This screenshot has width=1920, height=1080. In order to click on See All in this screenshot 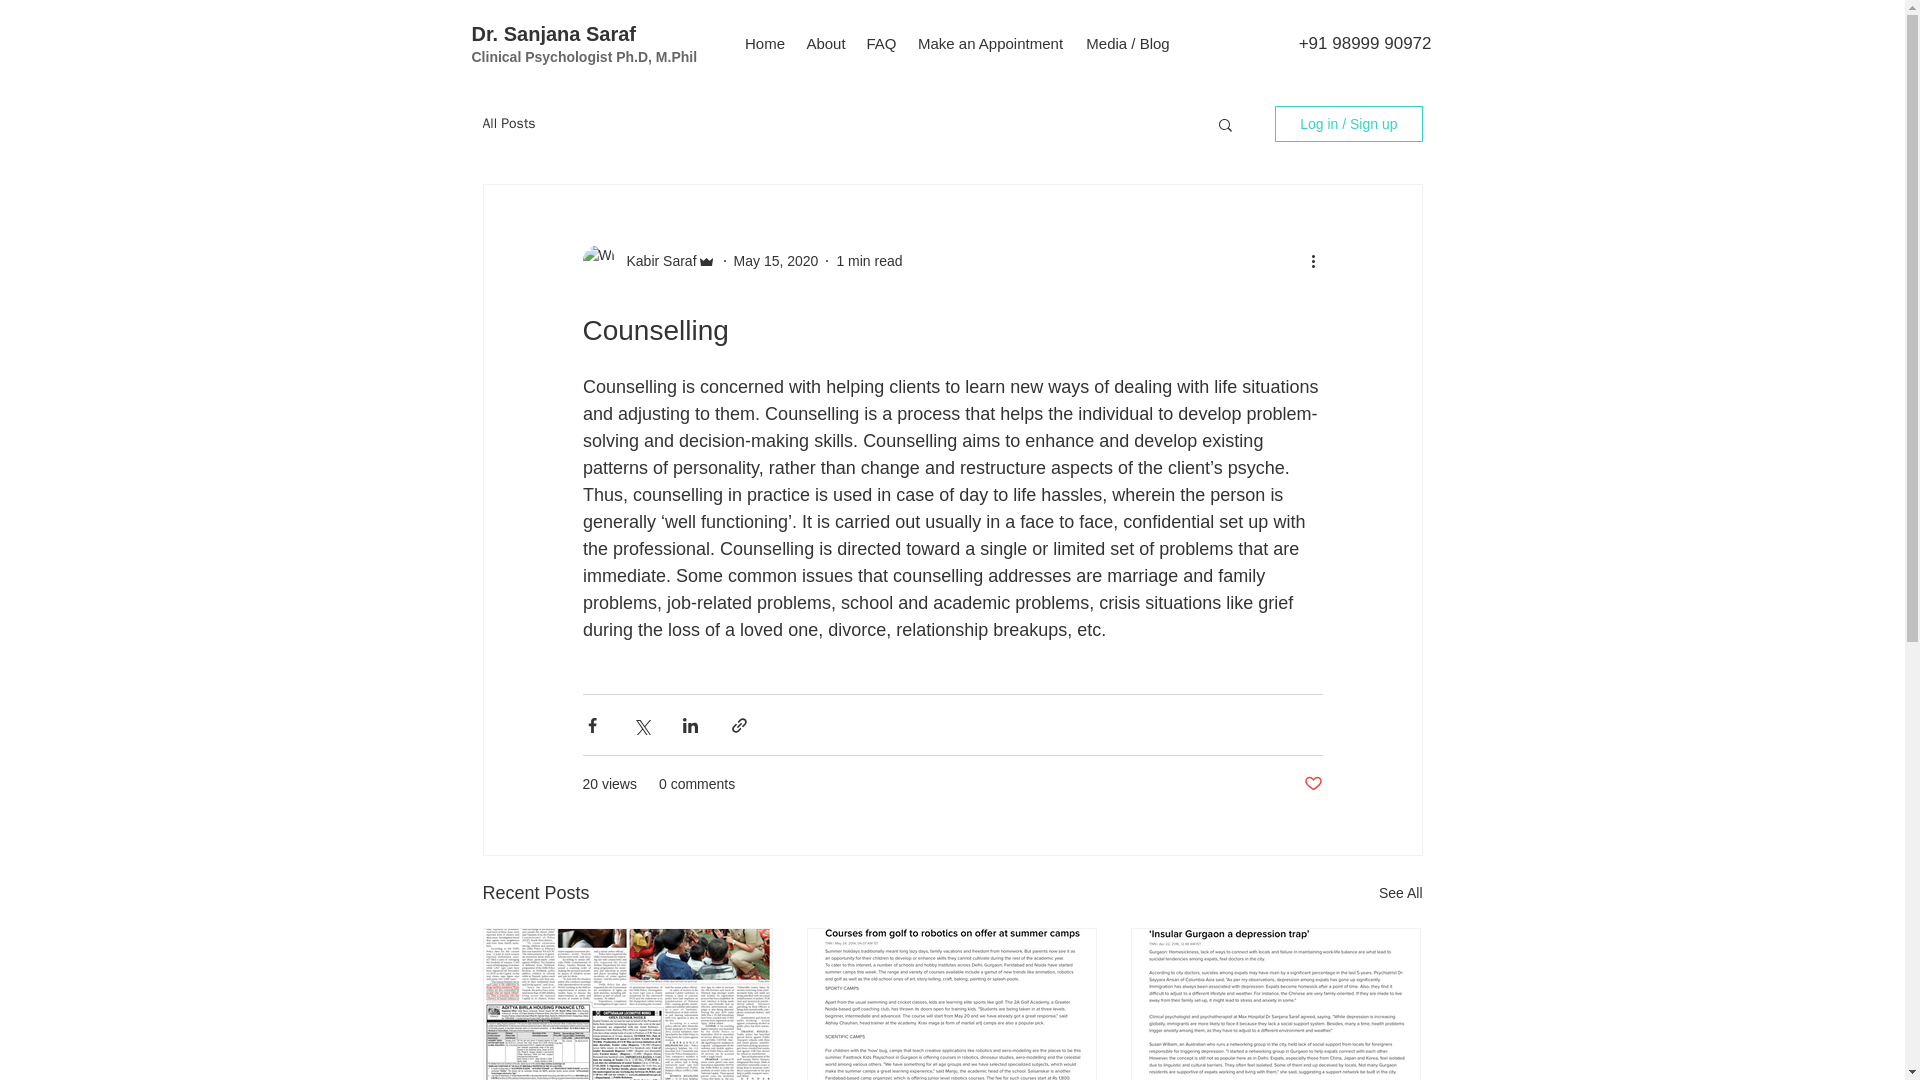, I will do `click(1400, 894)`.